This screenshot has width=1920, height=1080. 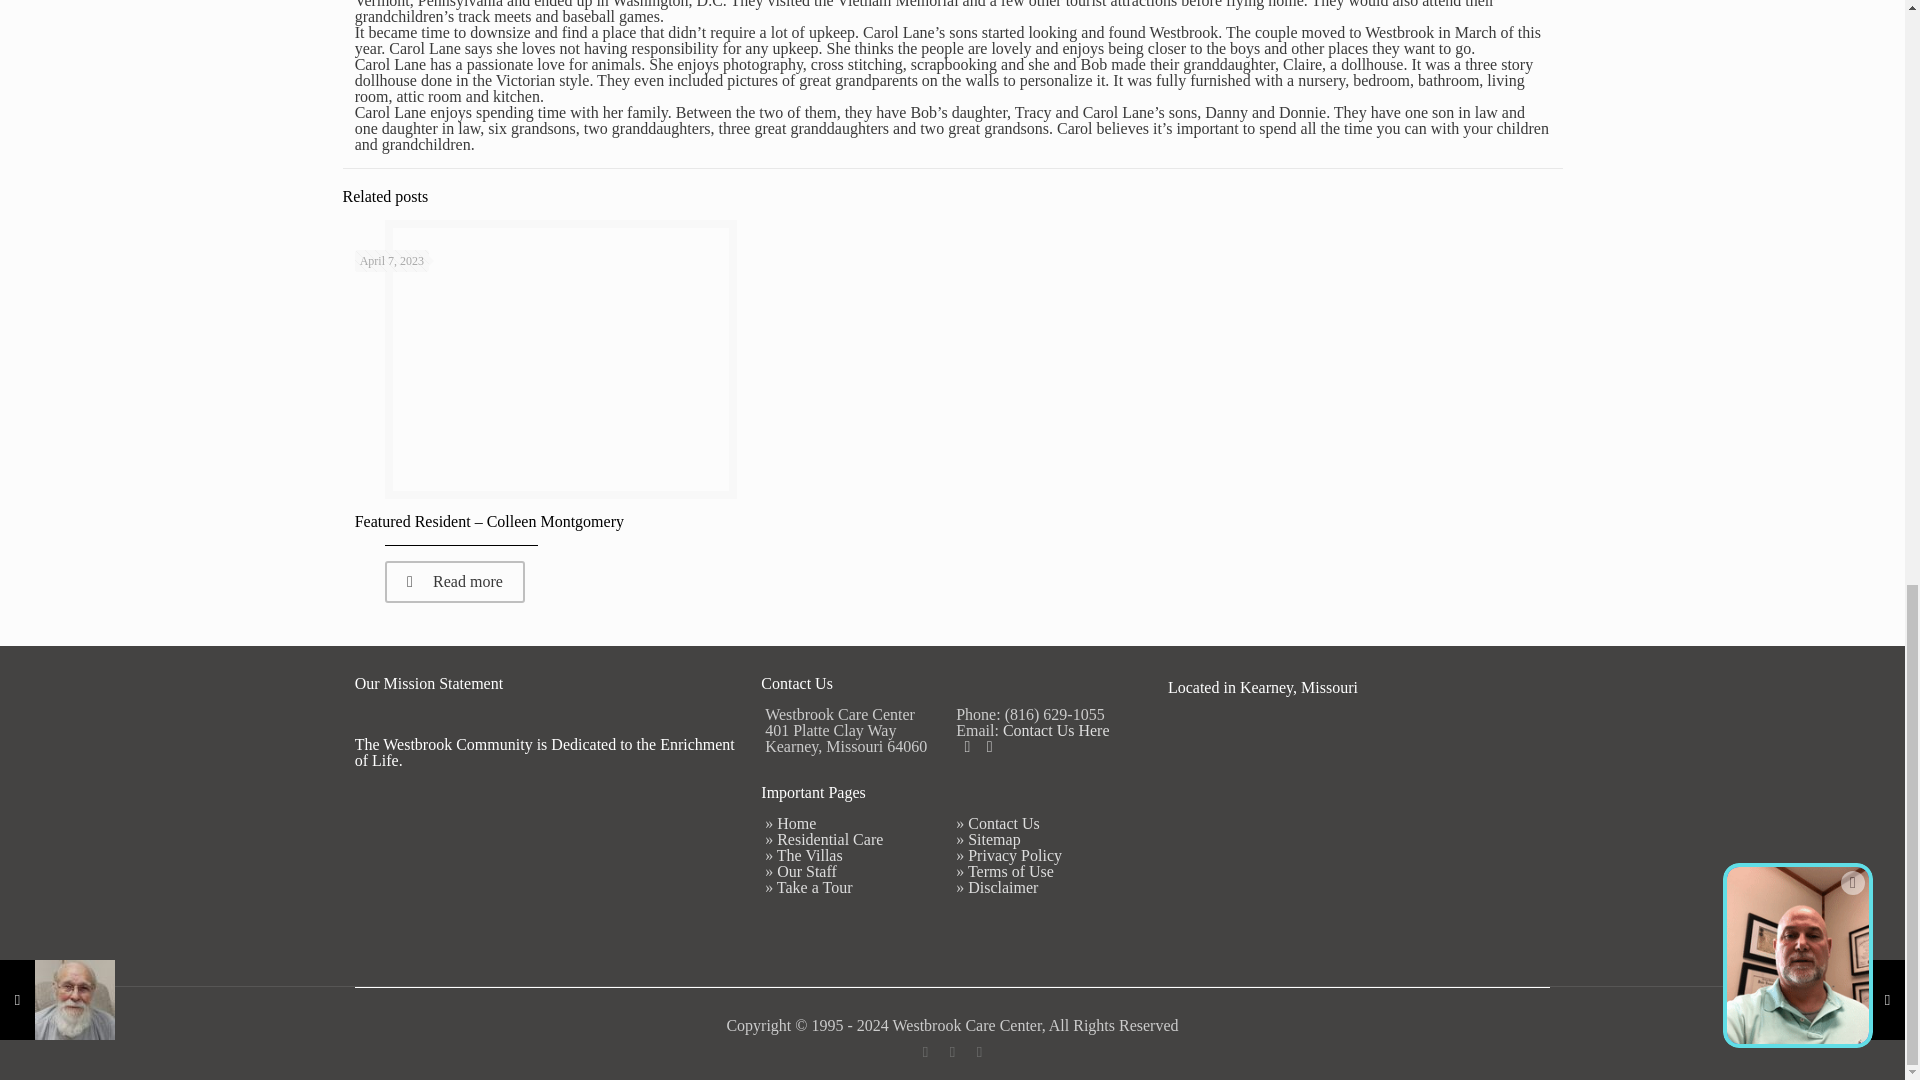 I want to click on Twitter, so click(x=952, y=1052).